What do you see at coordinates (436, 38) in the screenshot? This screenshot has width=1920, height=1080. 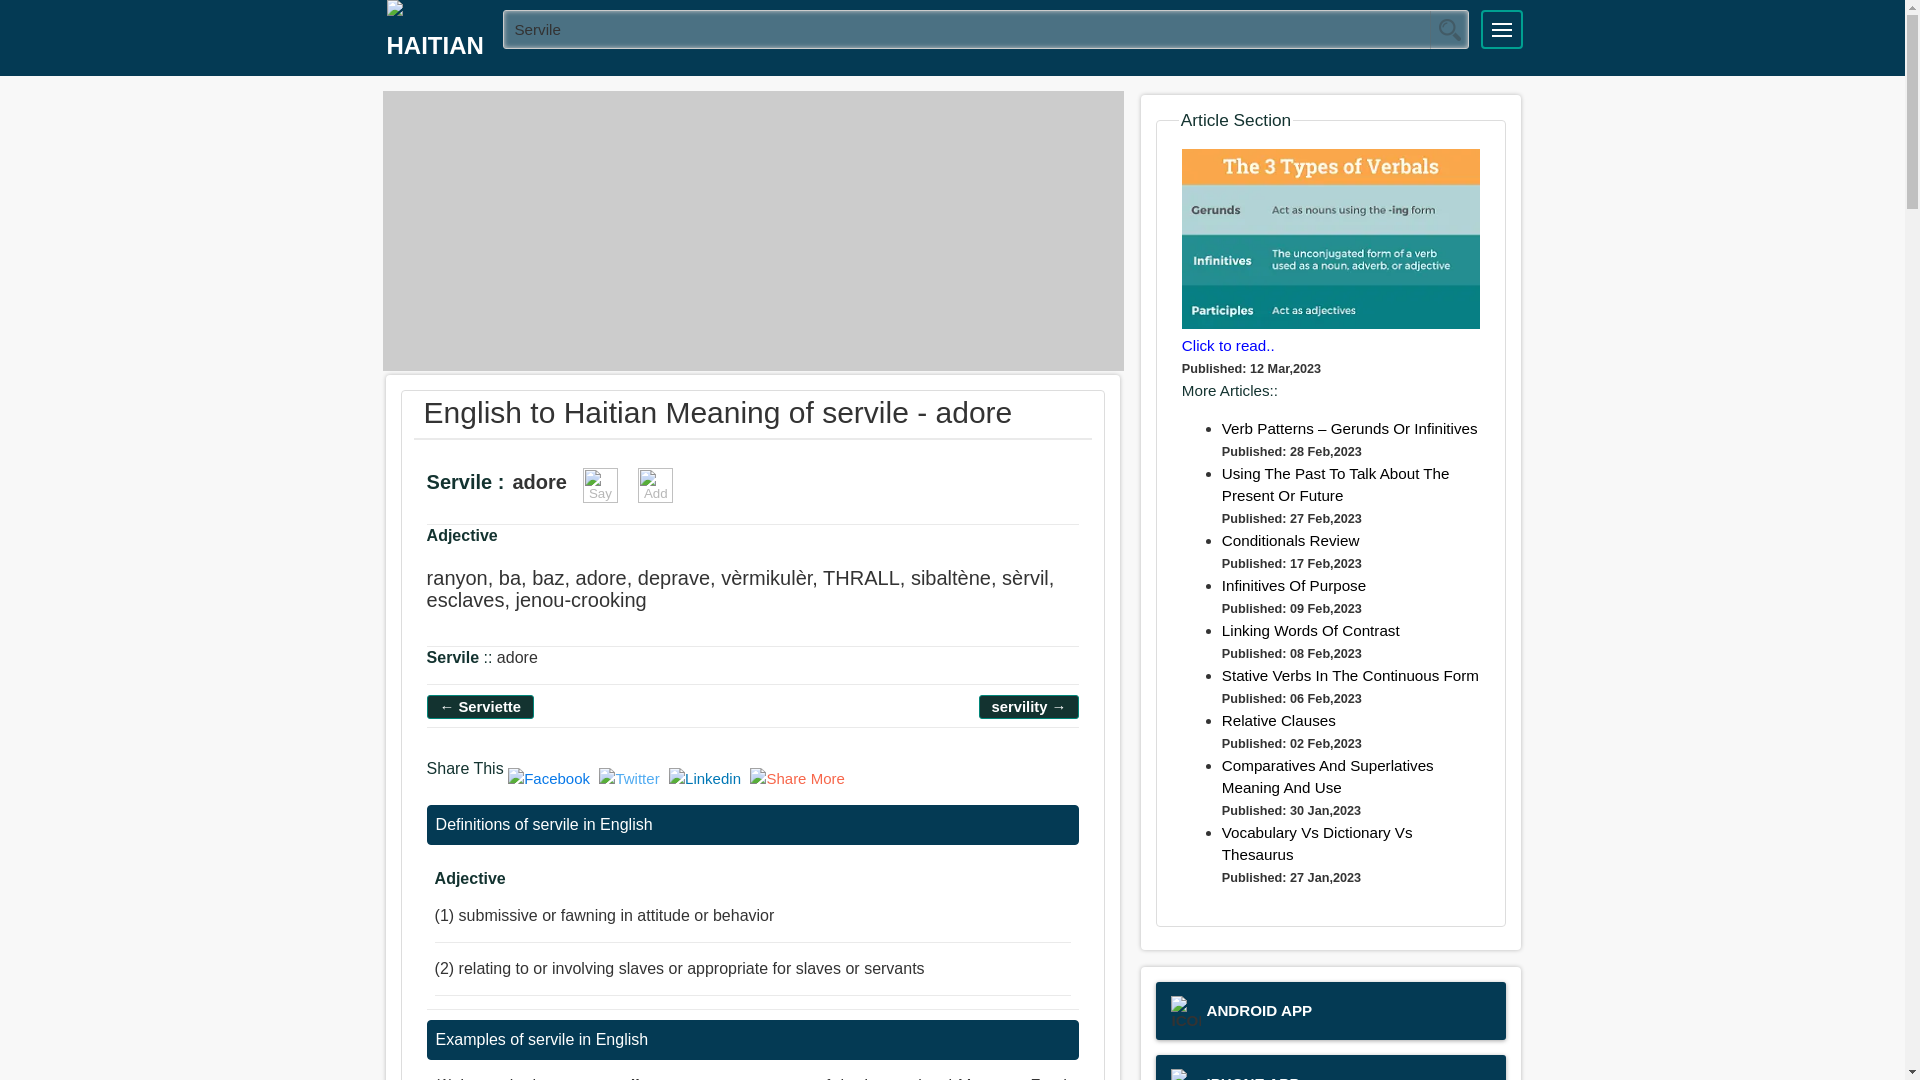 I see `HAITIAN` at bounding box center [436, 38].